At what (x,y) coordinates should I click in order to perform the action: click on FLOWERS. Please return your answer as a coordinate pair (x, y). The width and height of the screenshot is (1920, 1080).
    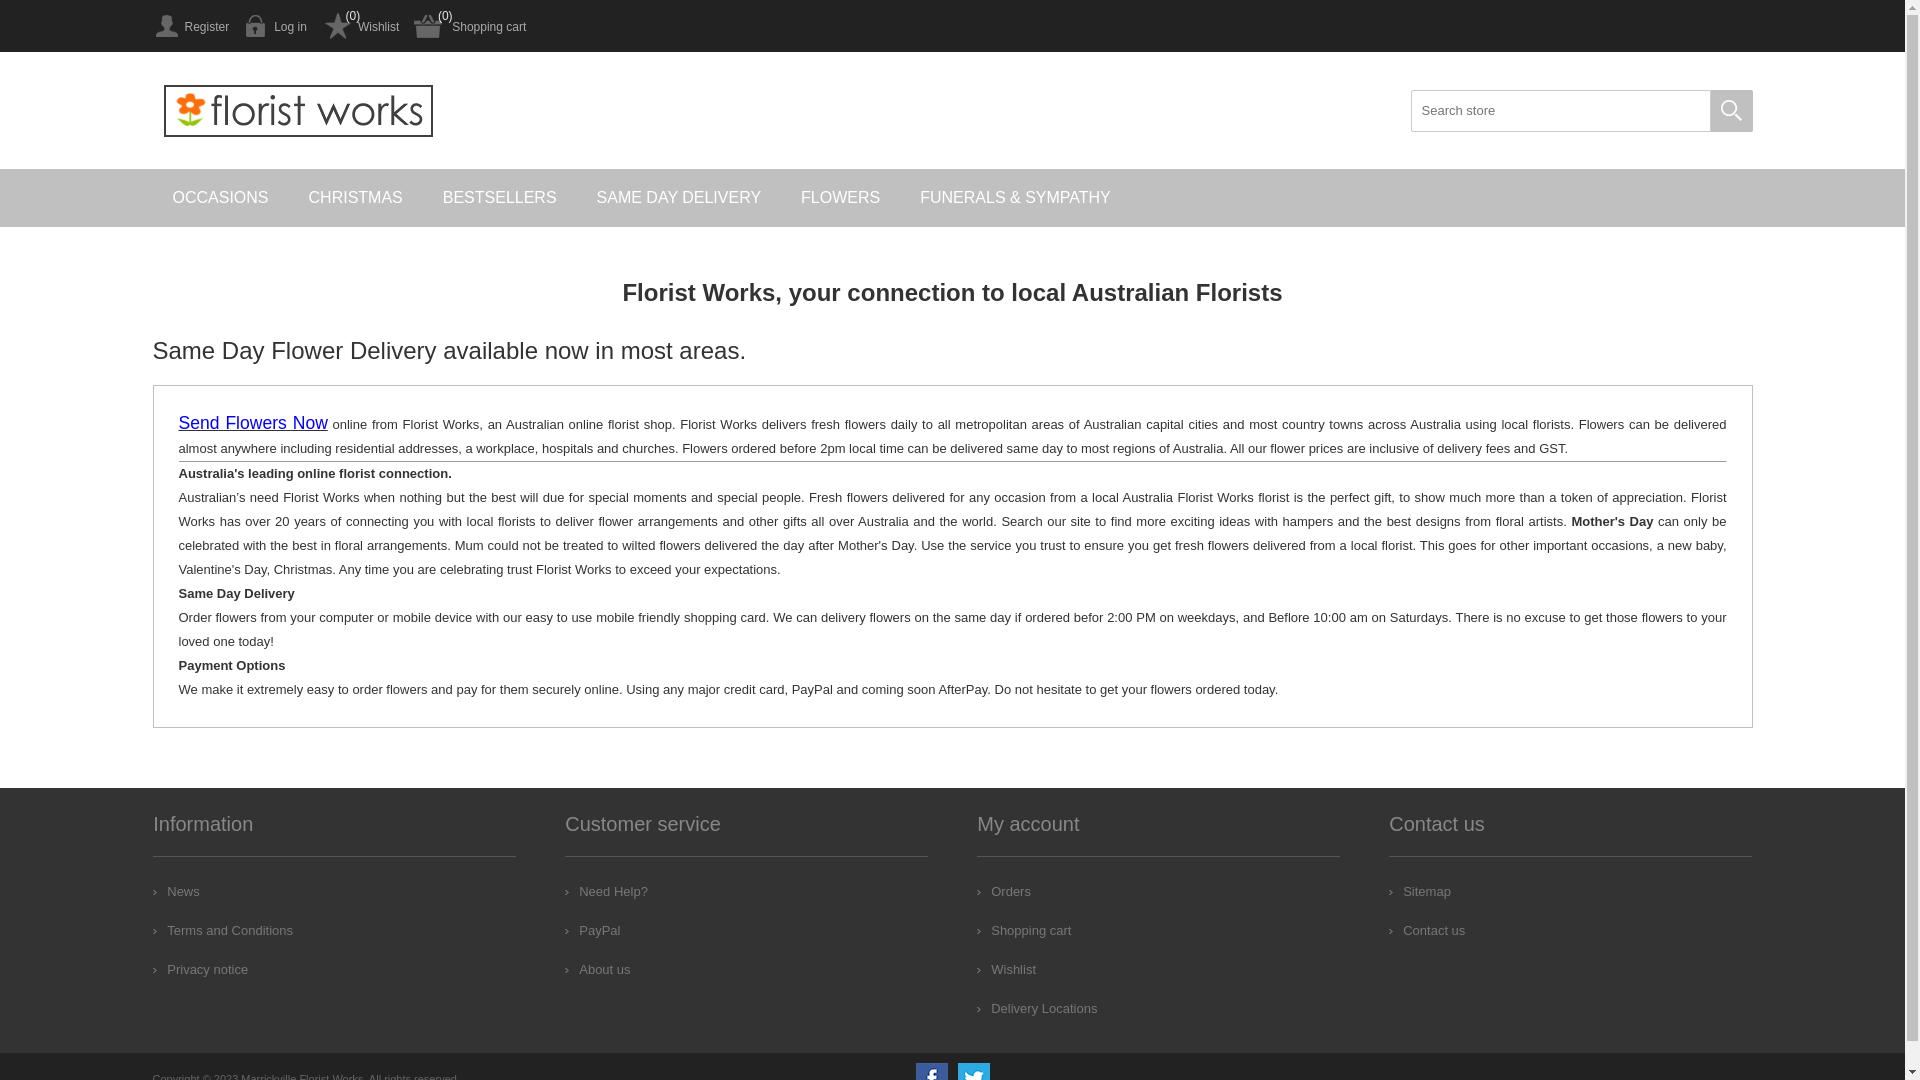
    Looking at the image, I should click on (840, 198).